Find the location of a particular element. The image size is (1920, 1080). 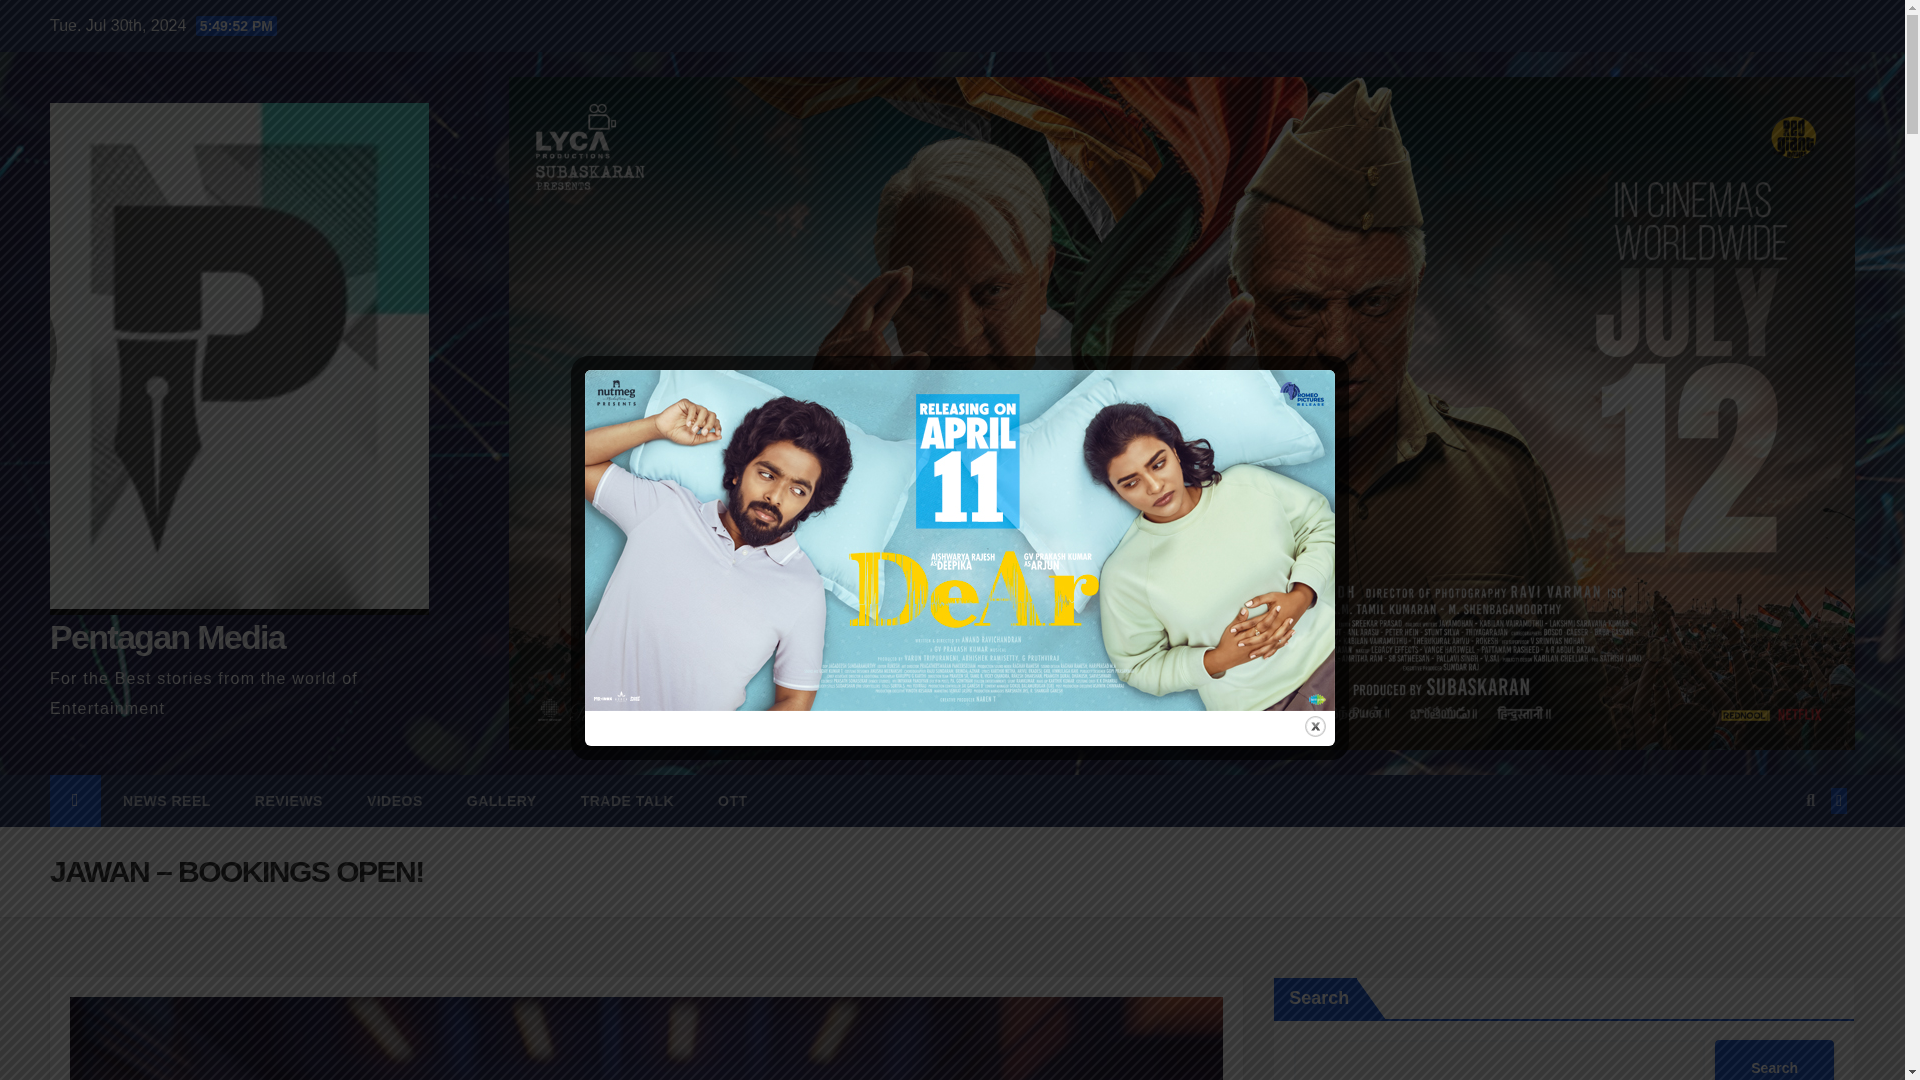

News Reel is located at coordinates (166, 801).